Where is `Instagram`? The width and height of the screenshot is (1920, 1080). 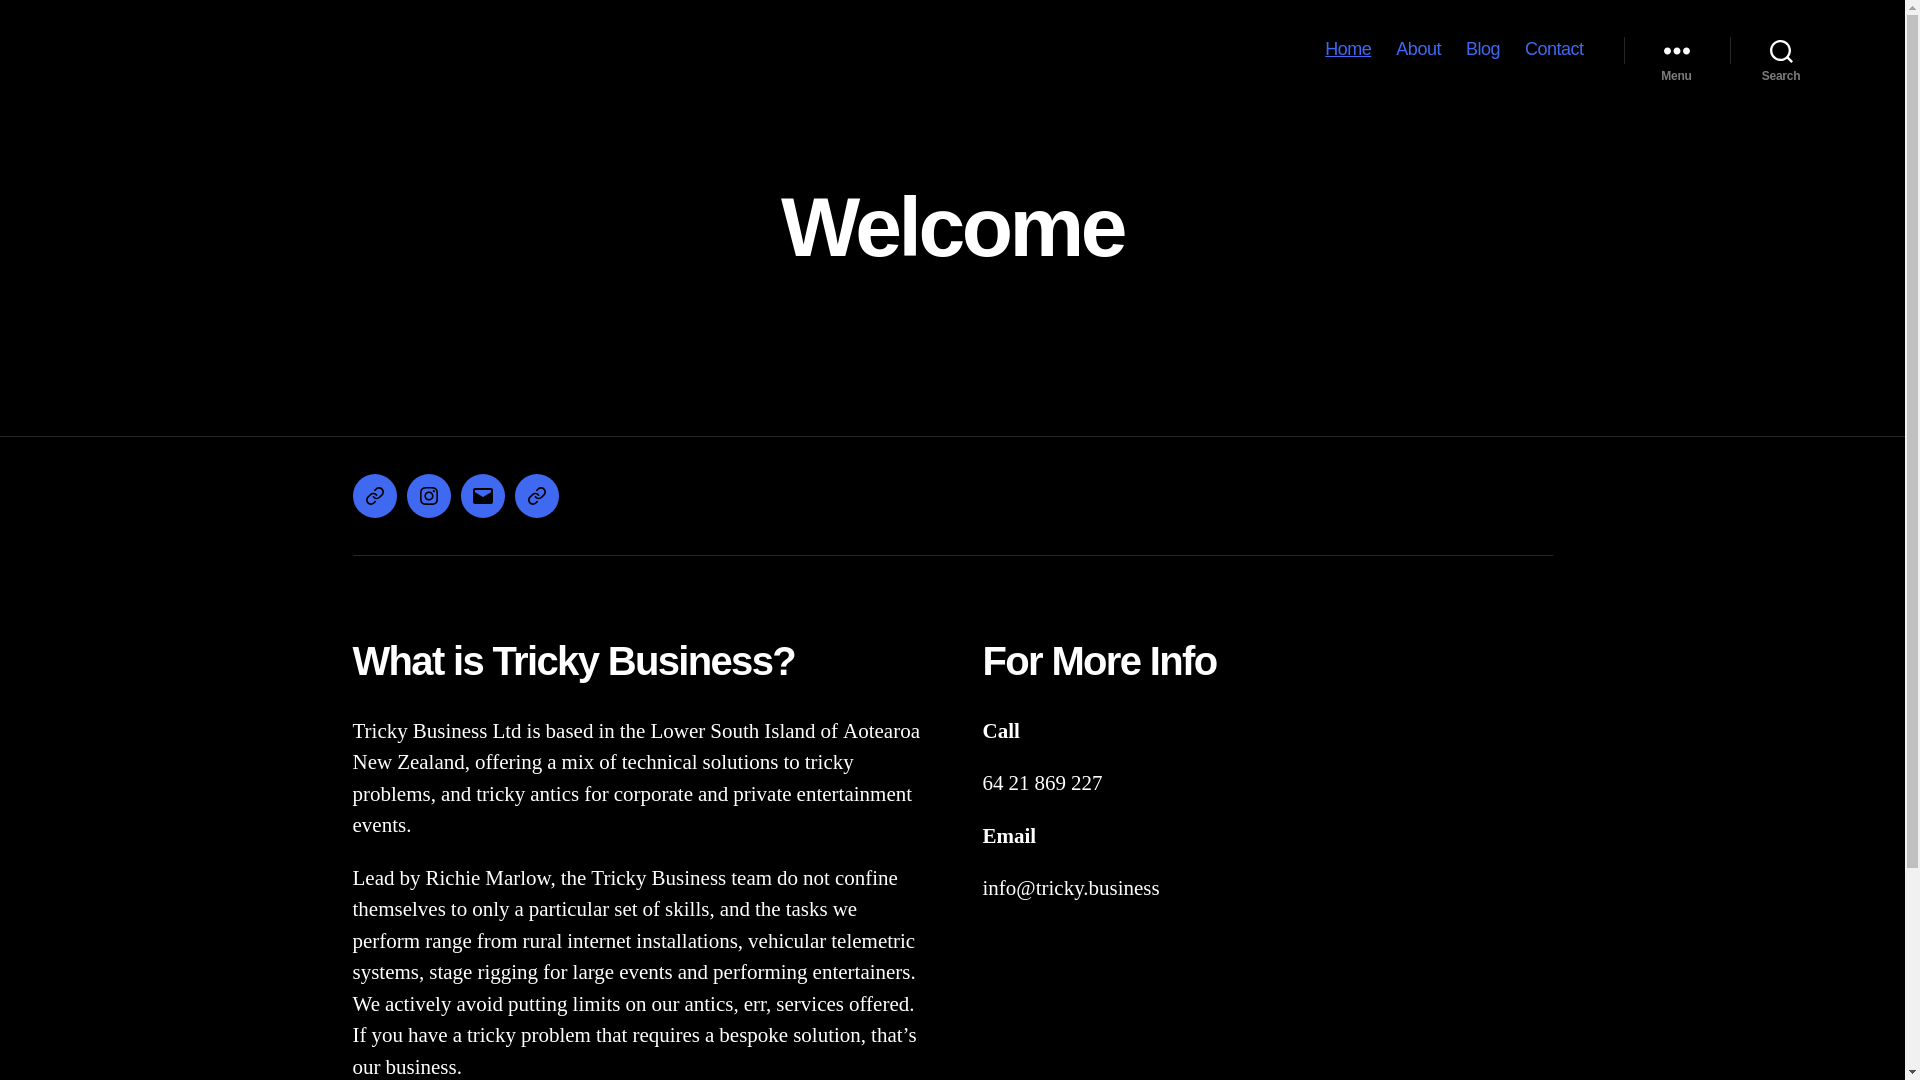
Instagram is located at coordinates (428, 496).